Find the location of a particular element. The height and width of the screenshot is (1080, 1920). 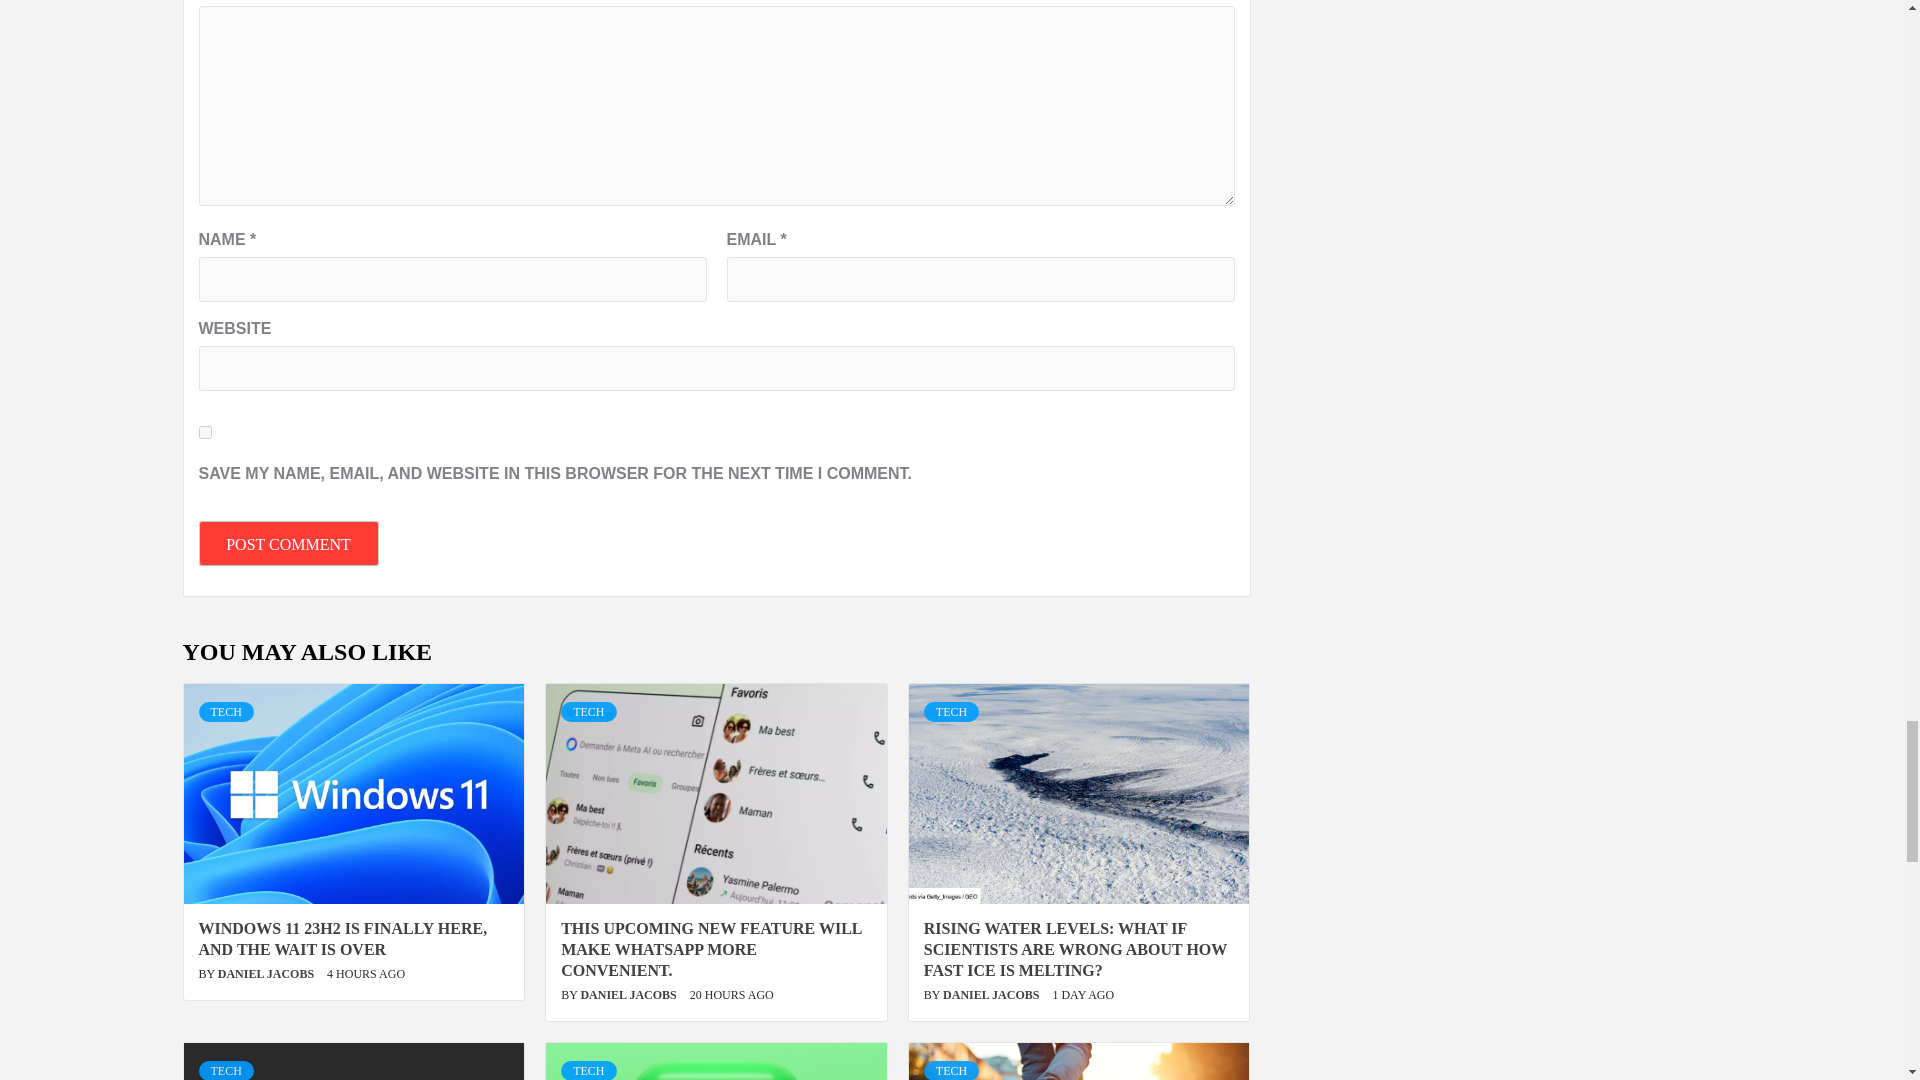

DANIEL JACOBS is located at coordinates (992, 995).